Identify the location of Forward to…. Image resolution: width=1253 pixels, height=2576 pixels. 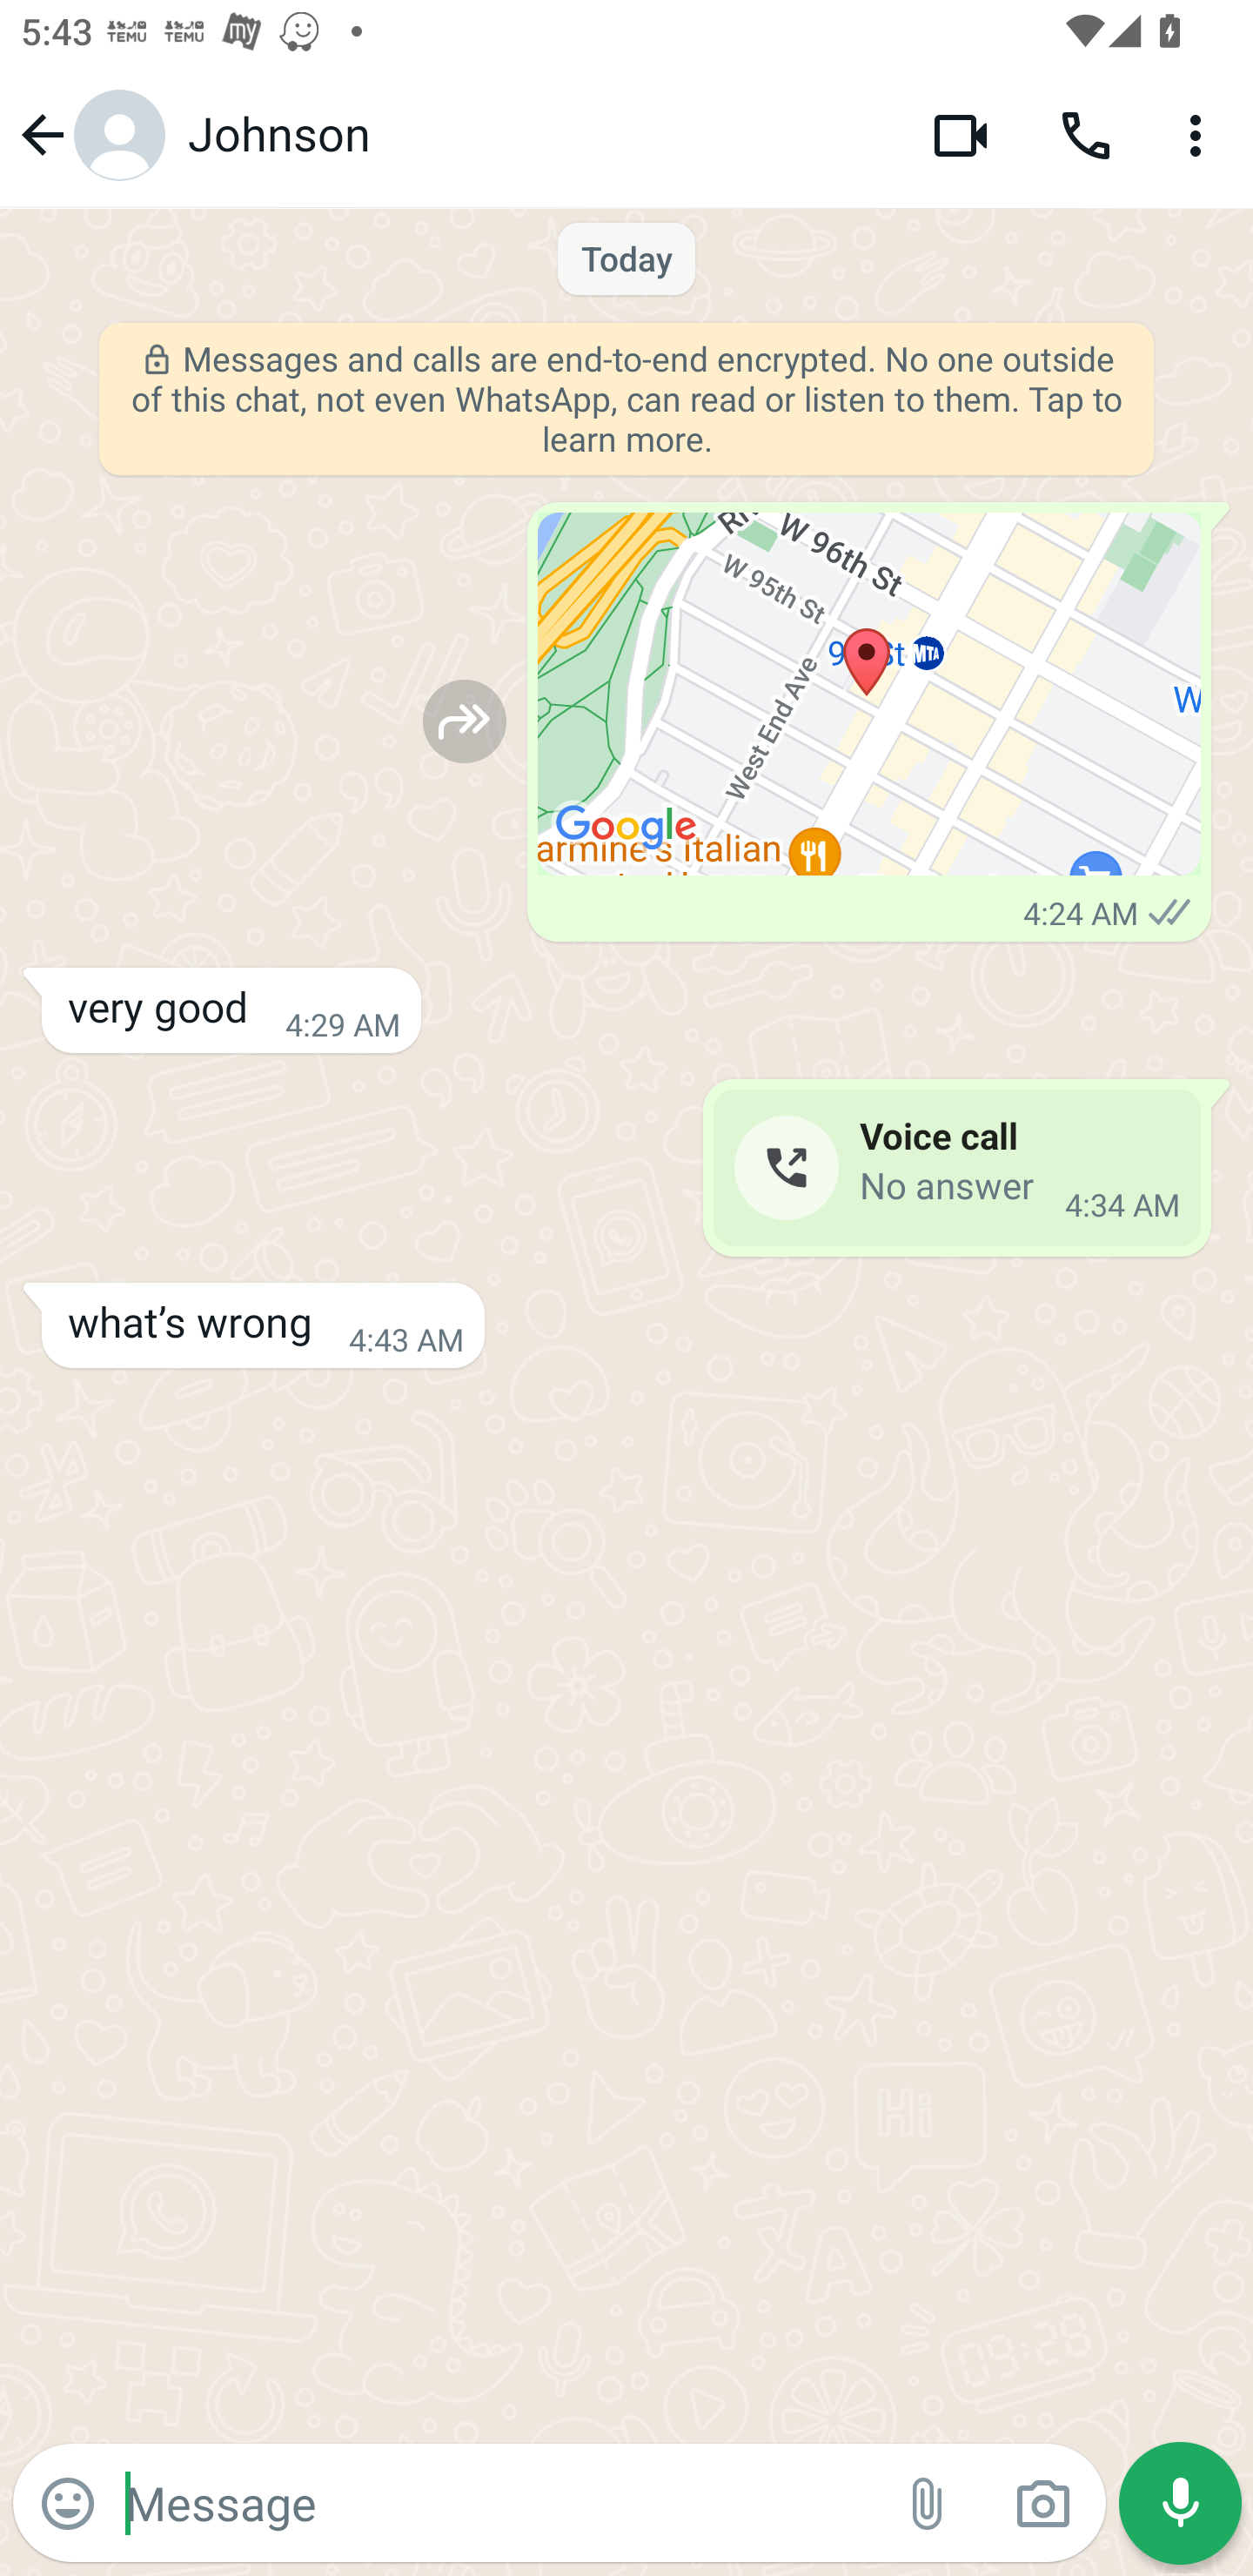
(465, 721).